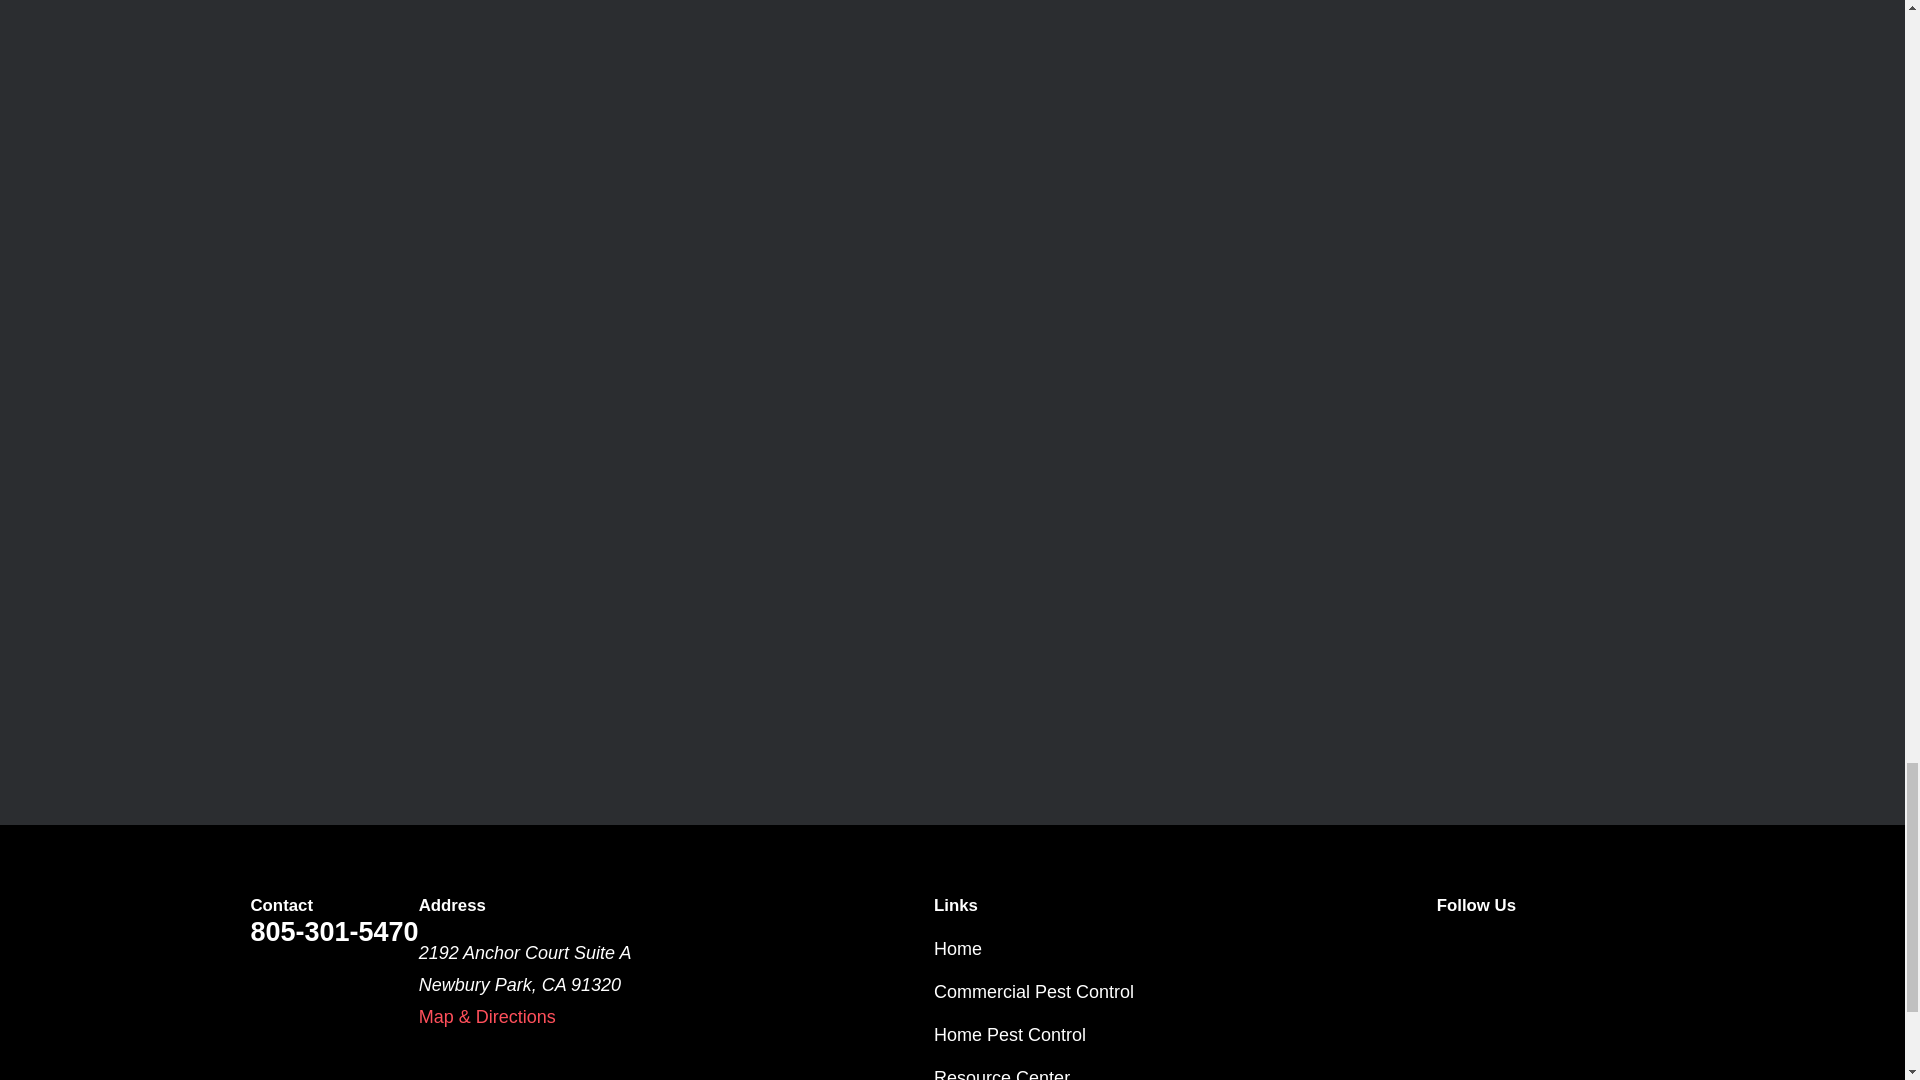 Image resolution: width=1920 pixels, height=1080 pixels. What do you see at coordinates (1448, 950) in the screenshot?
I see `Twitter` at bounding box center [1448, 950].